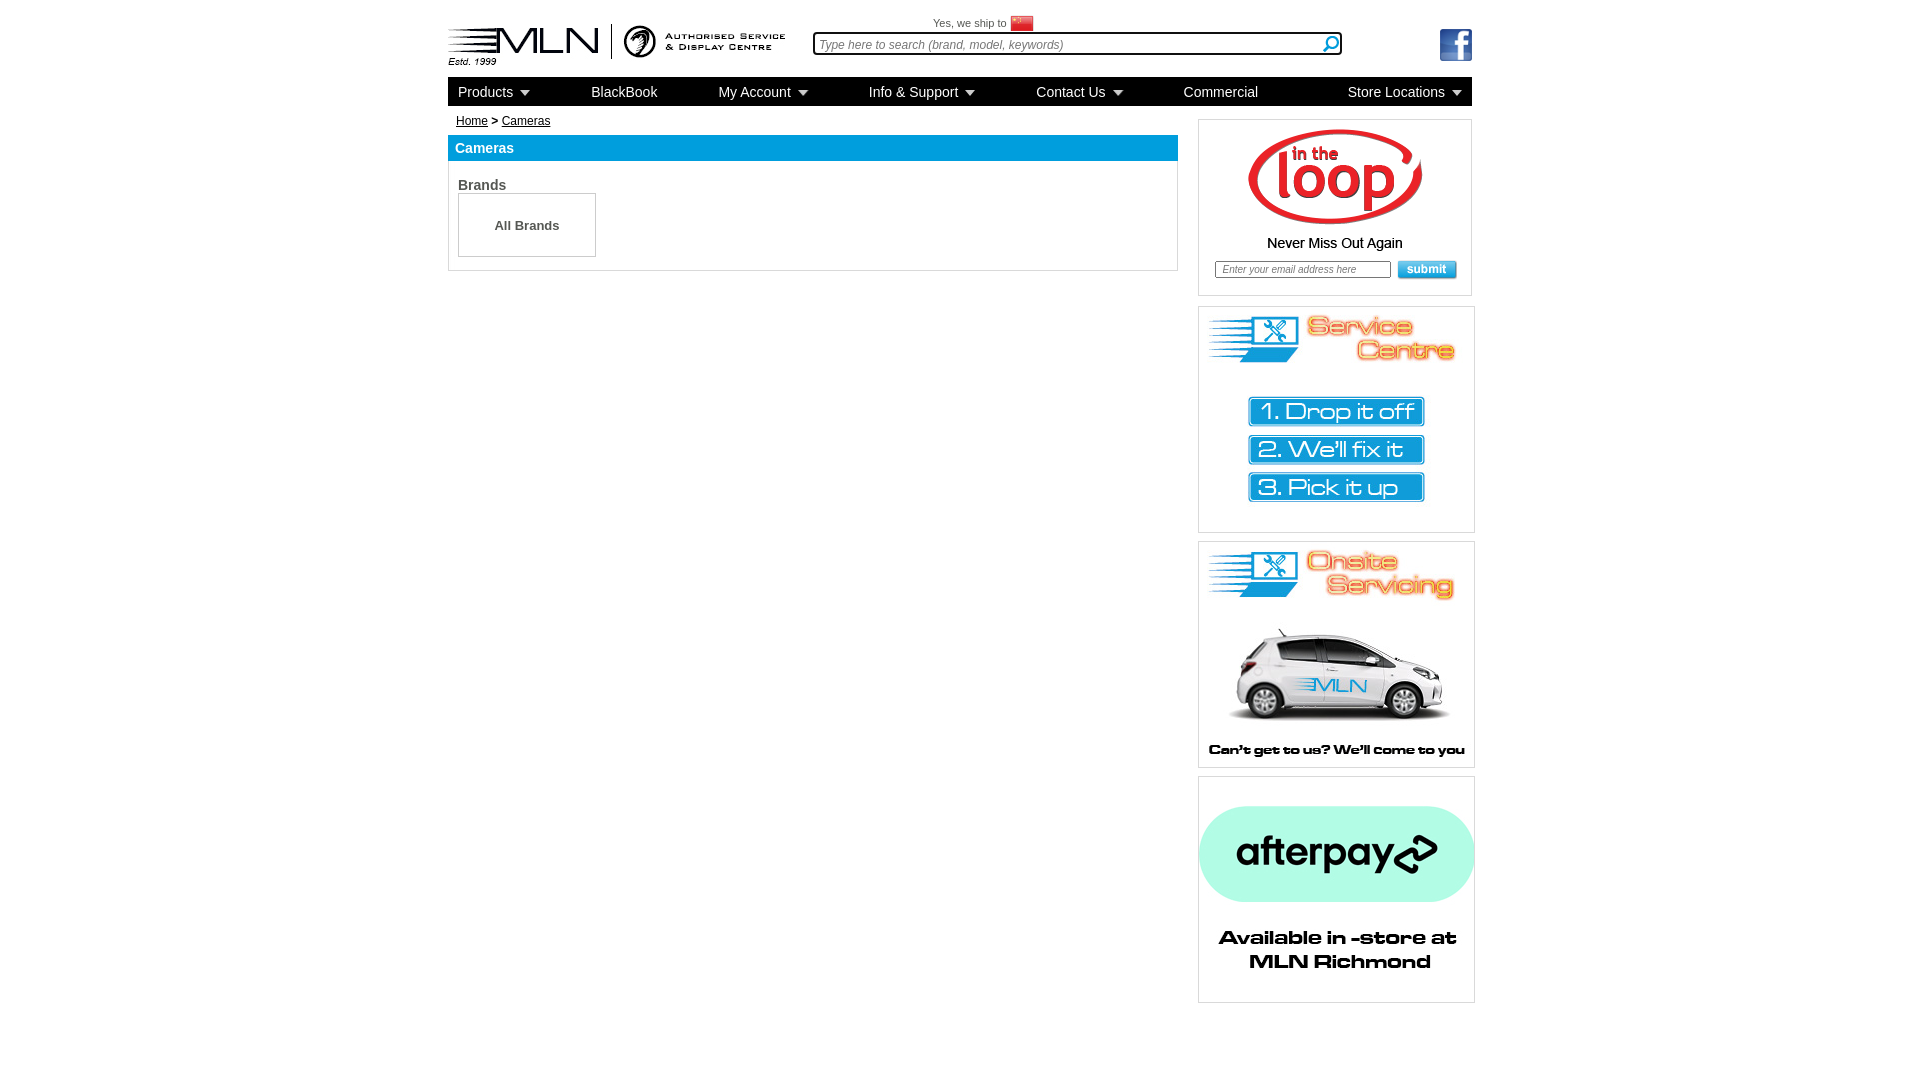 This screenshot has width=1920, height=1080. Describe the element at coordinates (1405, 92) in the screenshot. I see `Store Locations` at that location.